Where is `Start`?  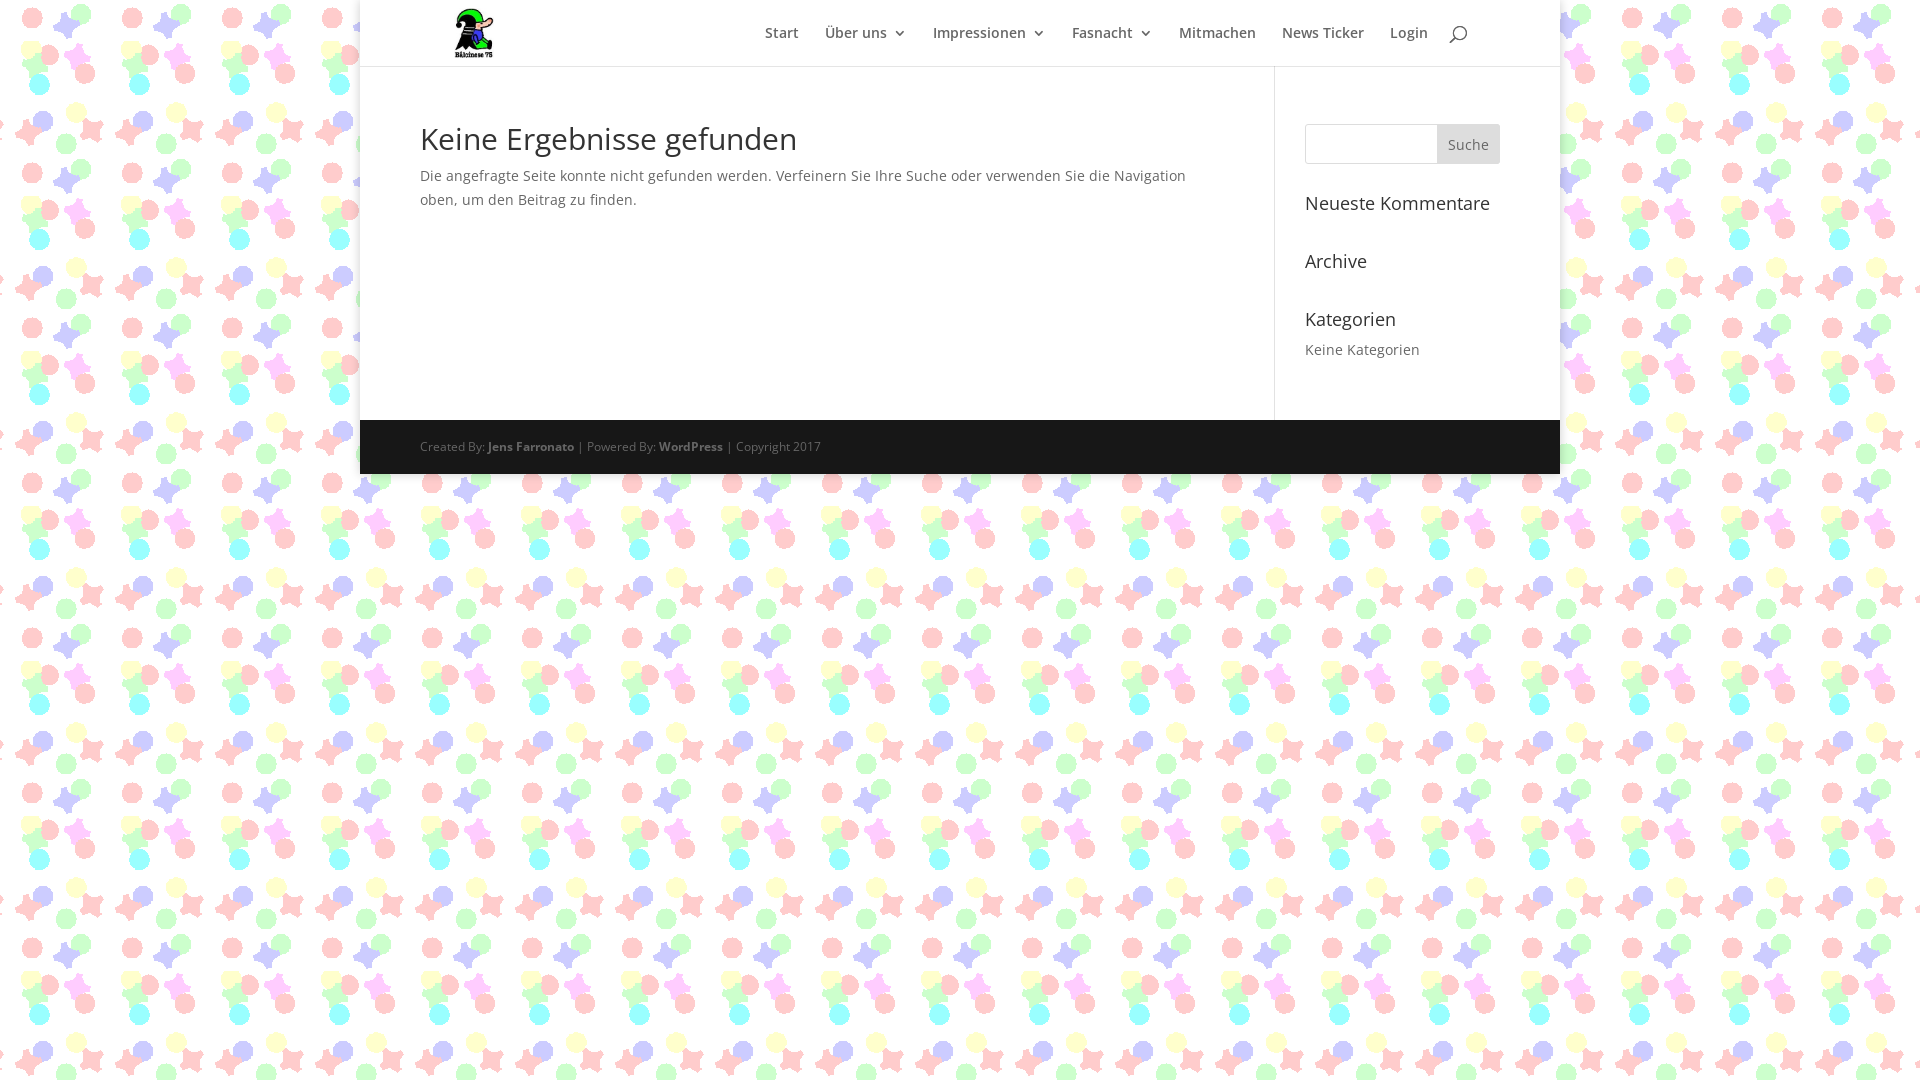 Start is located at coordinates (782, 46).